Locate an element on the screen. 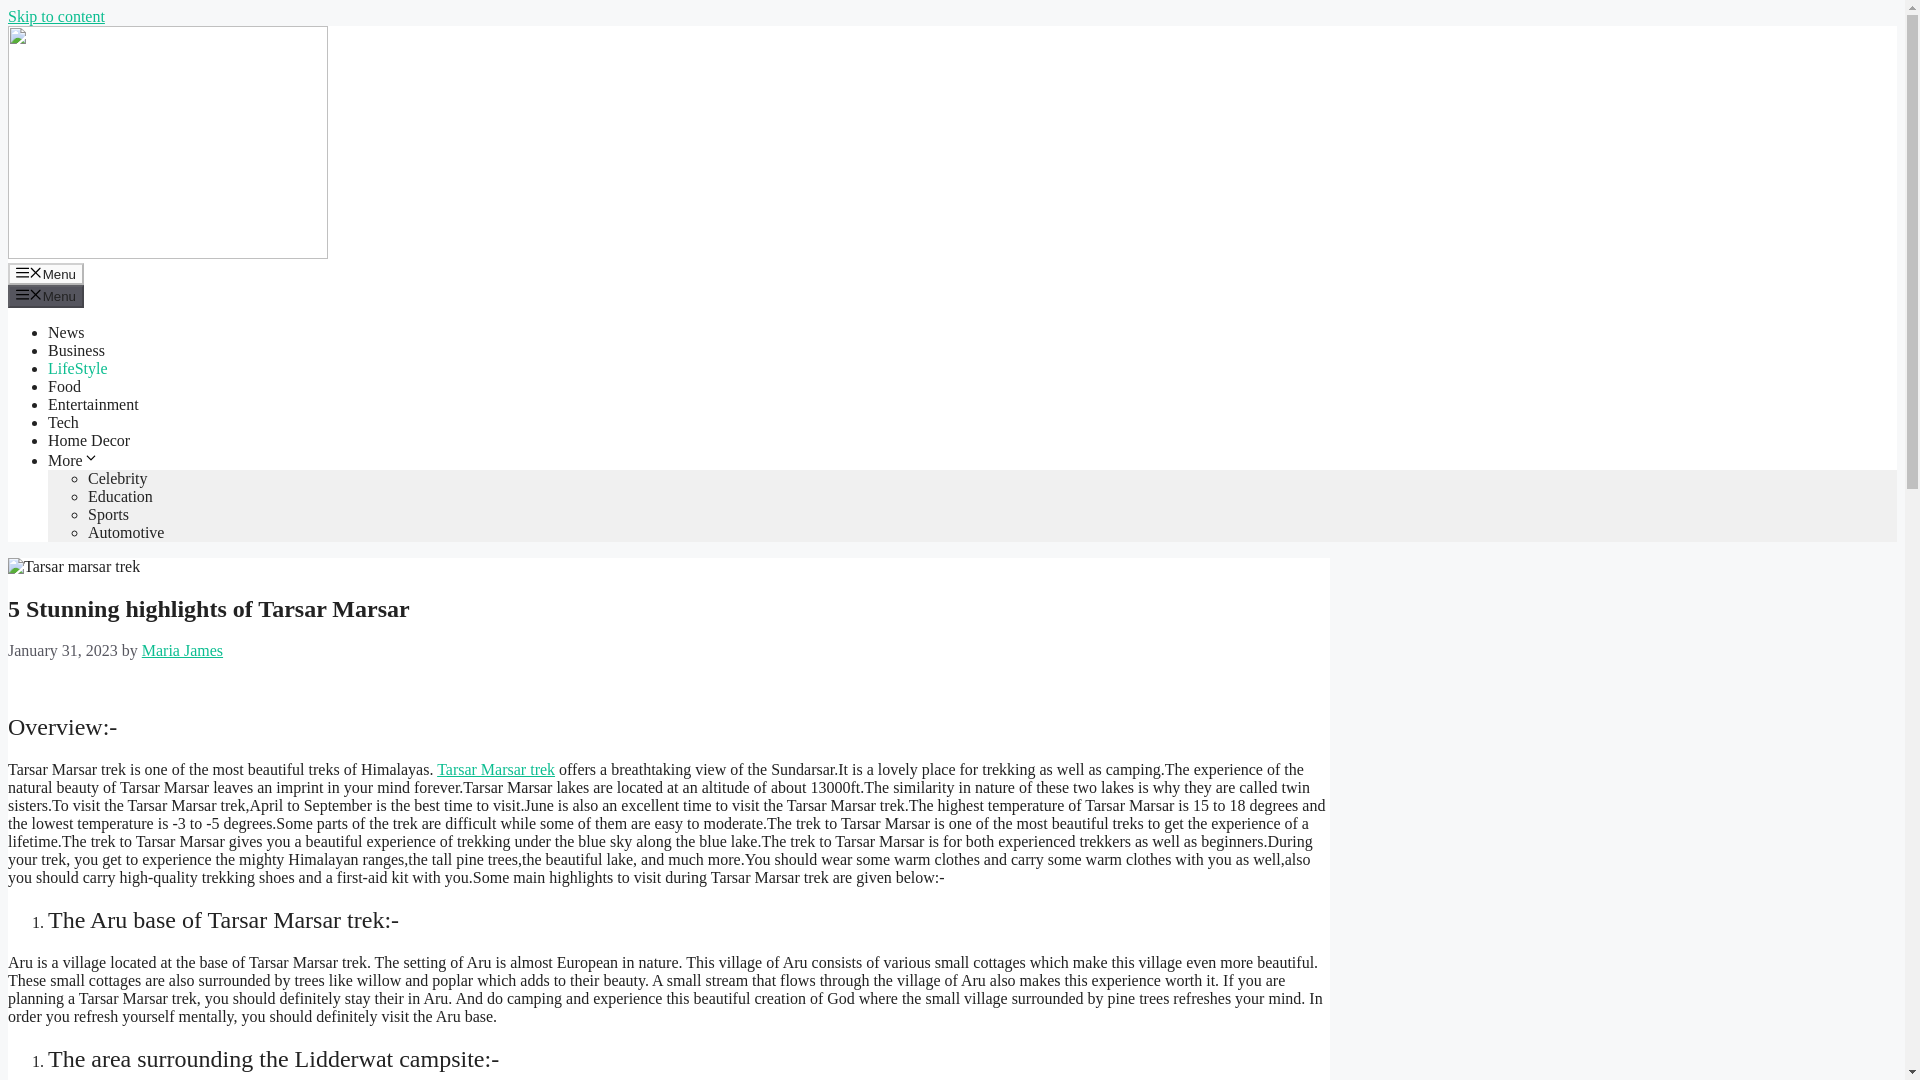 The height and width of the screenshot is (1080, 1920). Maria James is located at coordinates (182, 650).